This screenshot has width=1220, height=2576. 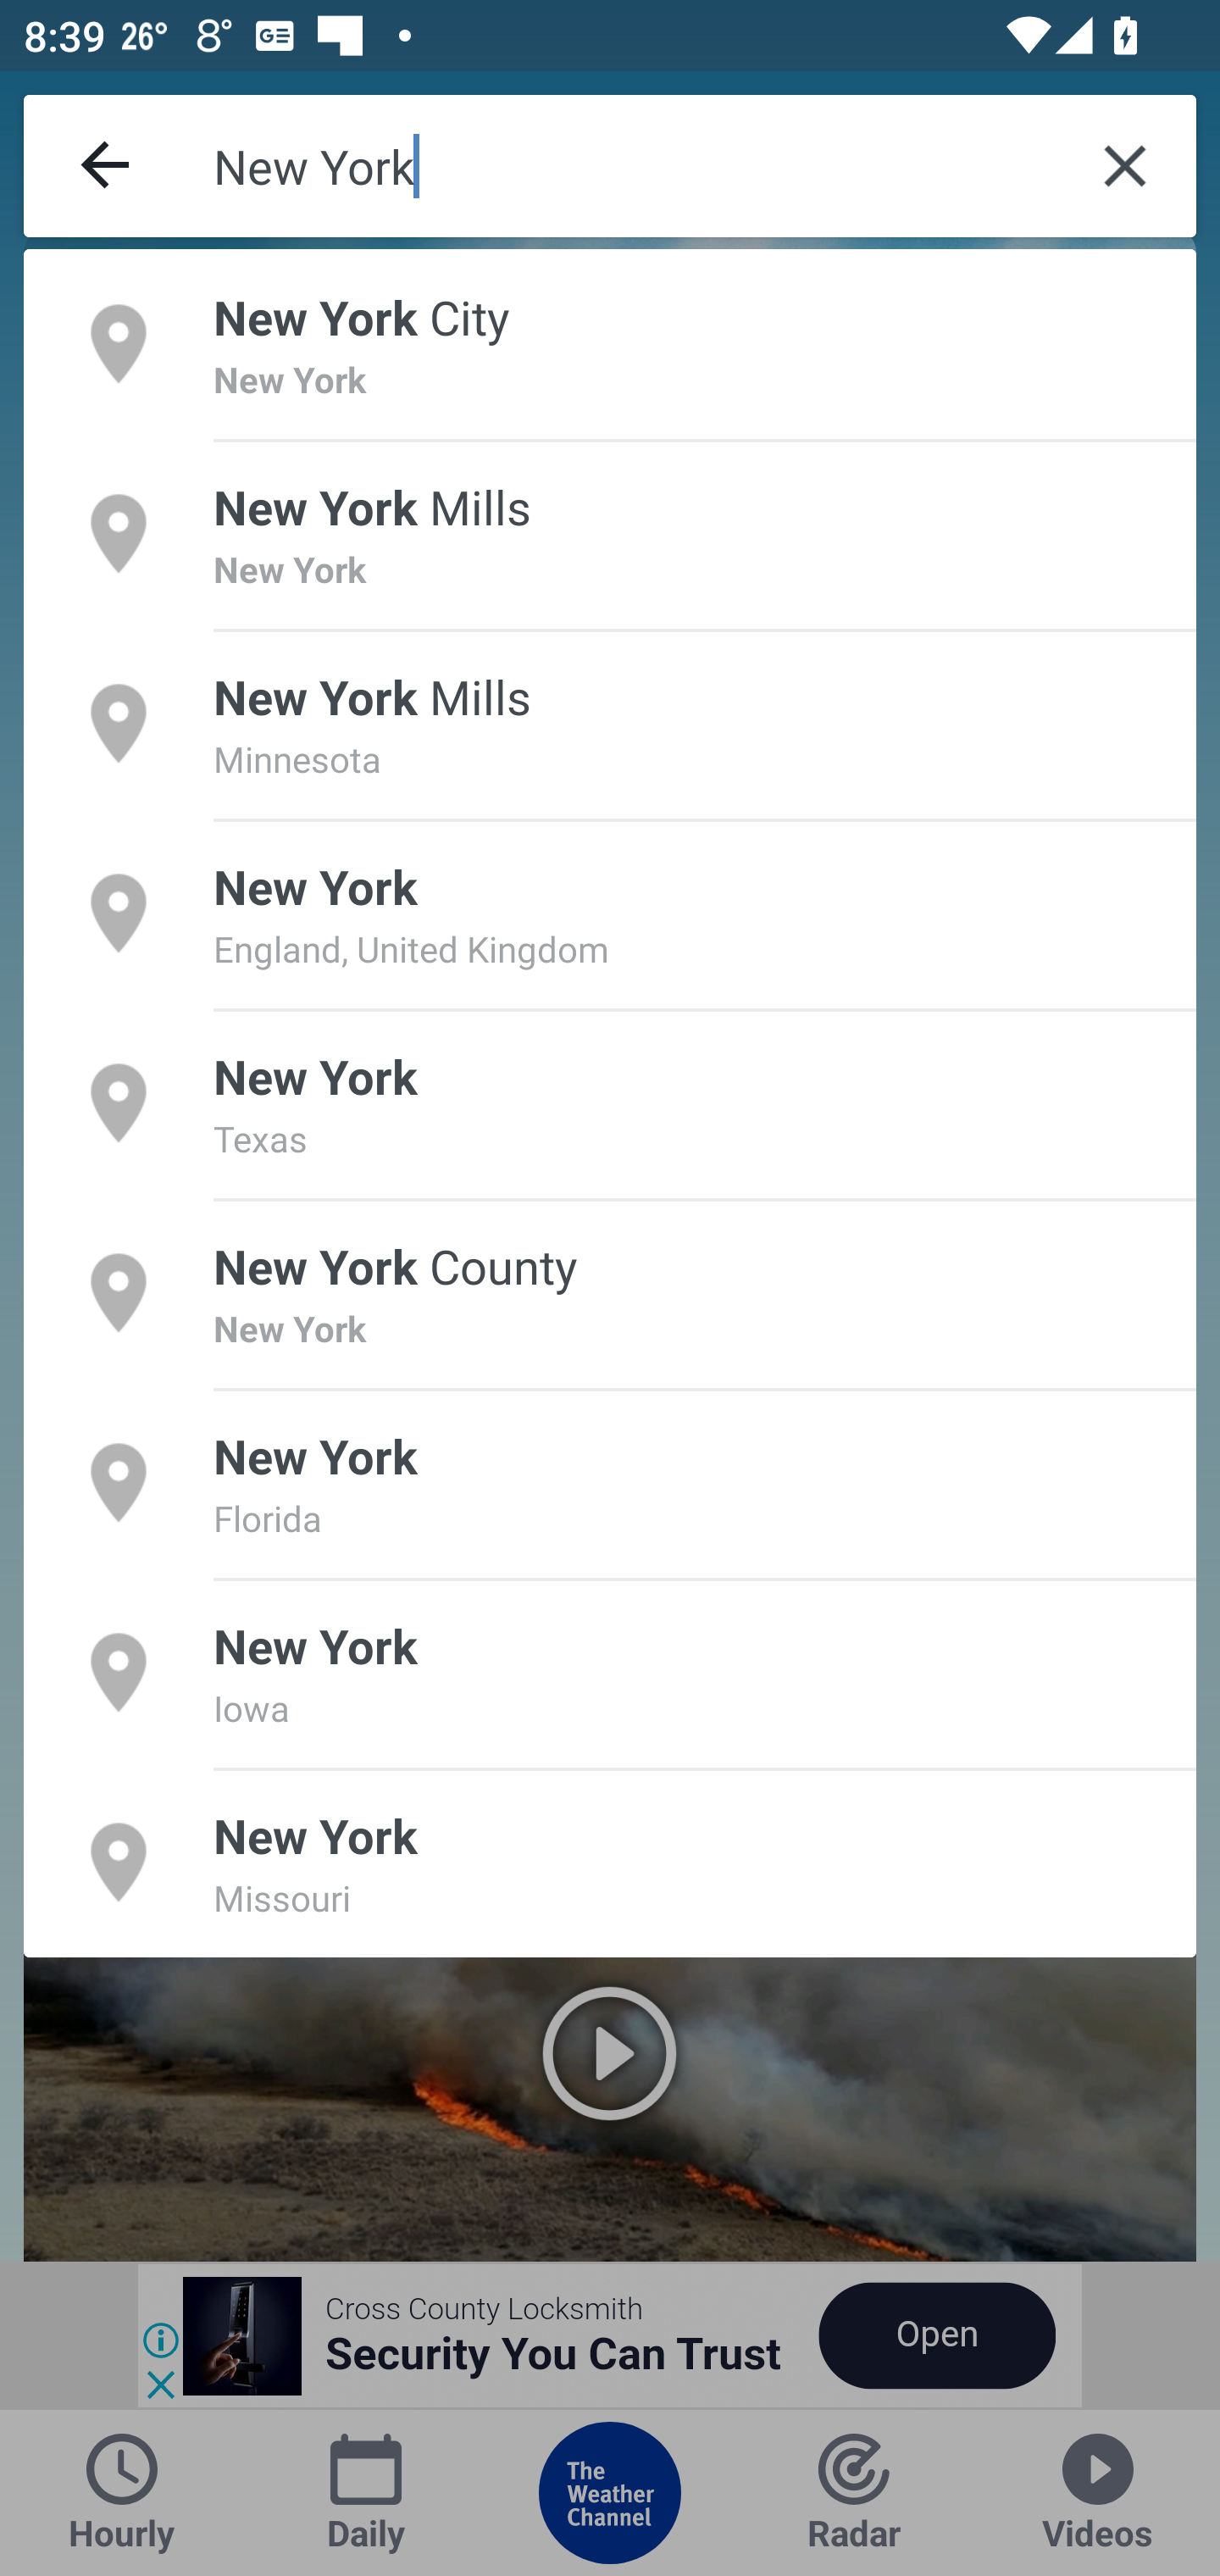 I want to click on New York Iowa, so click(x=610, y=1671).